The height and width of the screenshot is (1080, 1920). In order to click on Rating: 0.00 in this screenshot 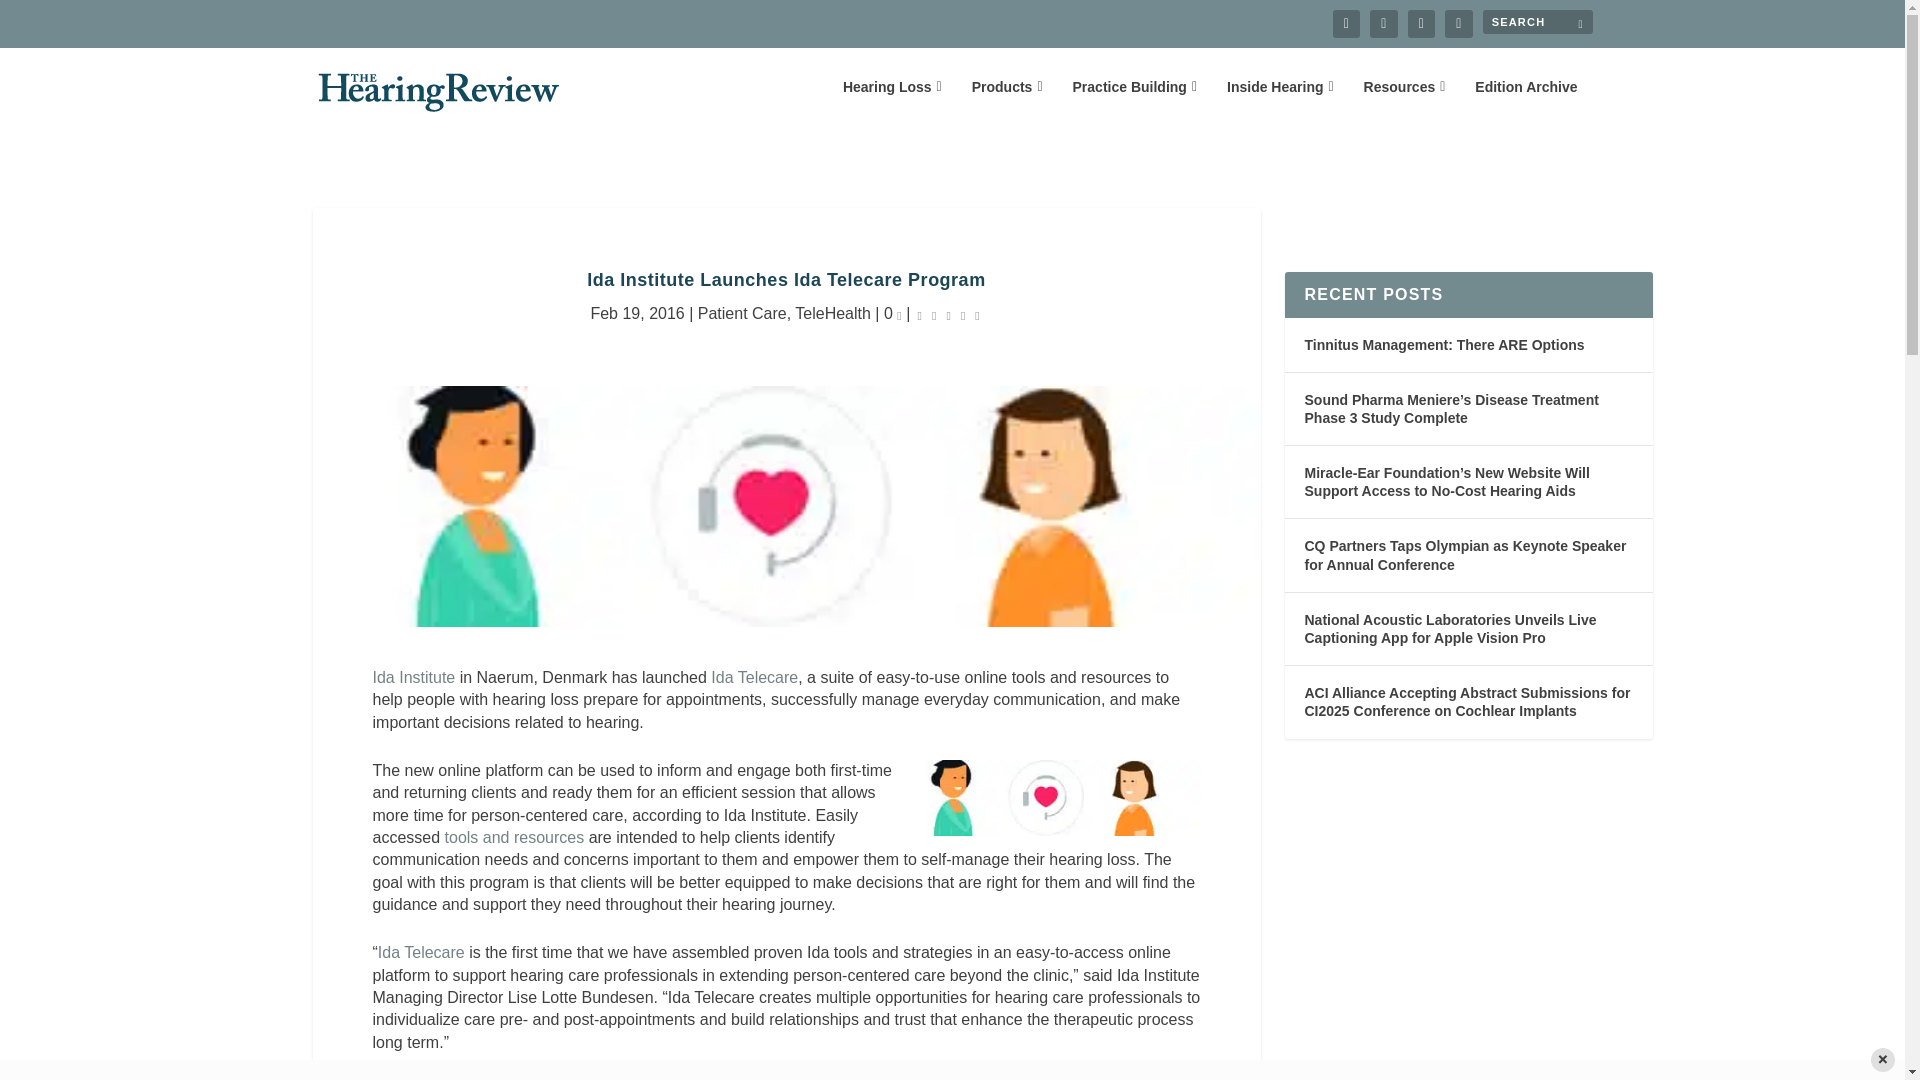, I will do `click(949, 314)`.